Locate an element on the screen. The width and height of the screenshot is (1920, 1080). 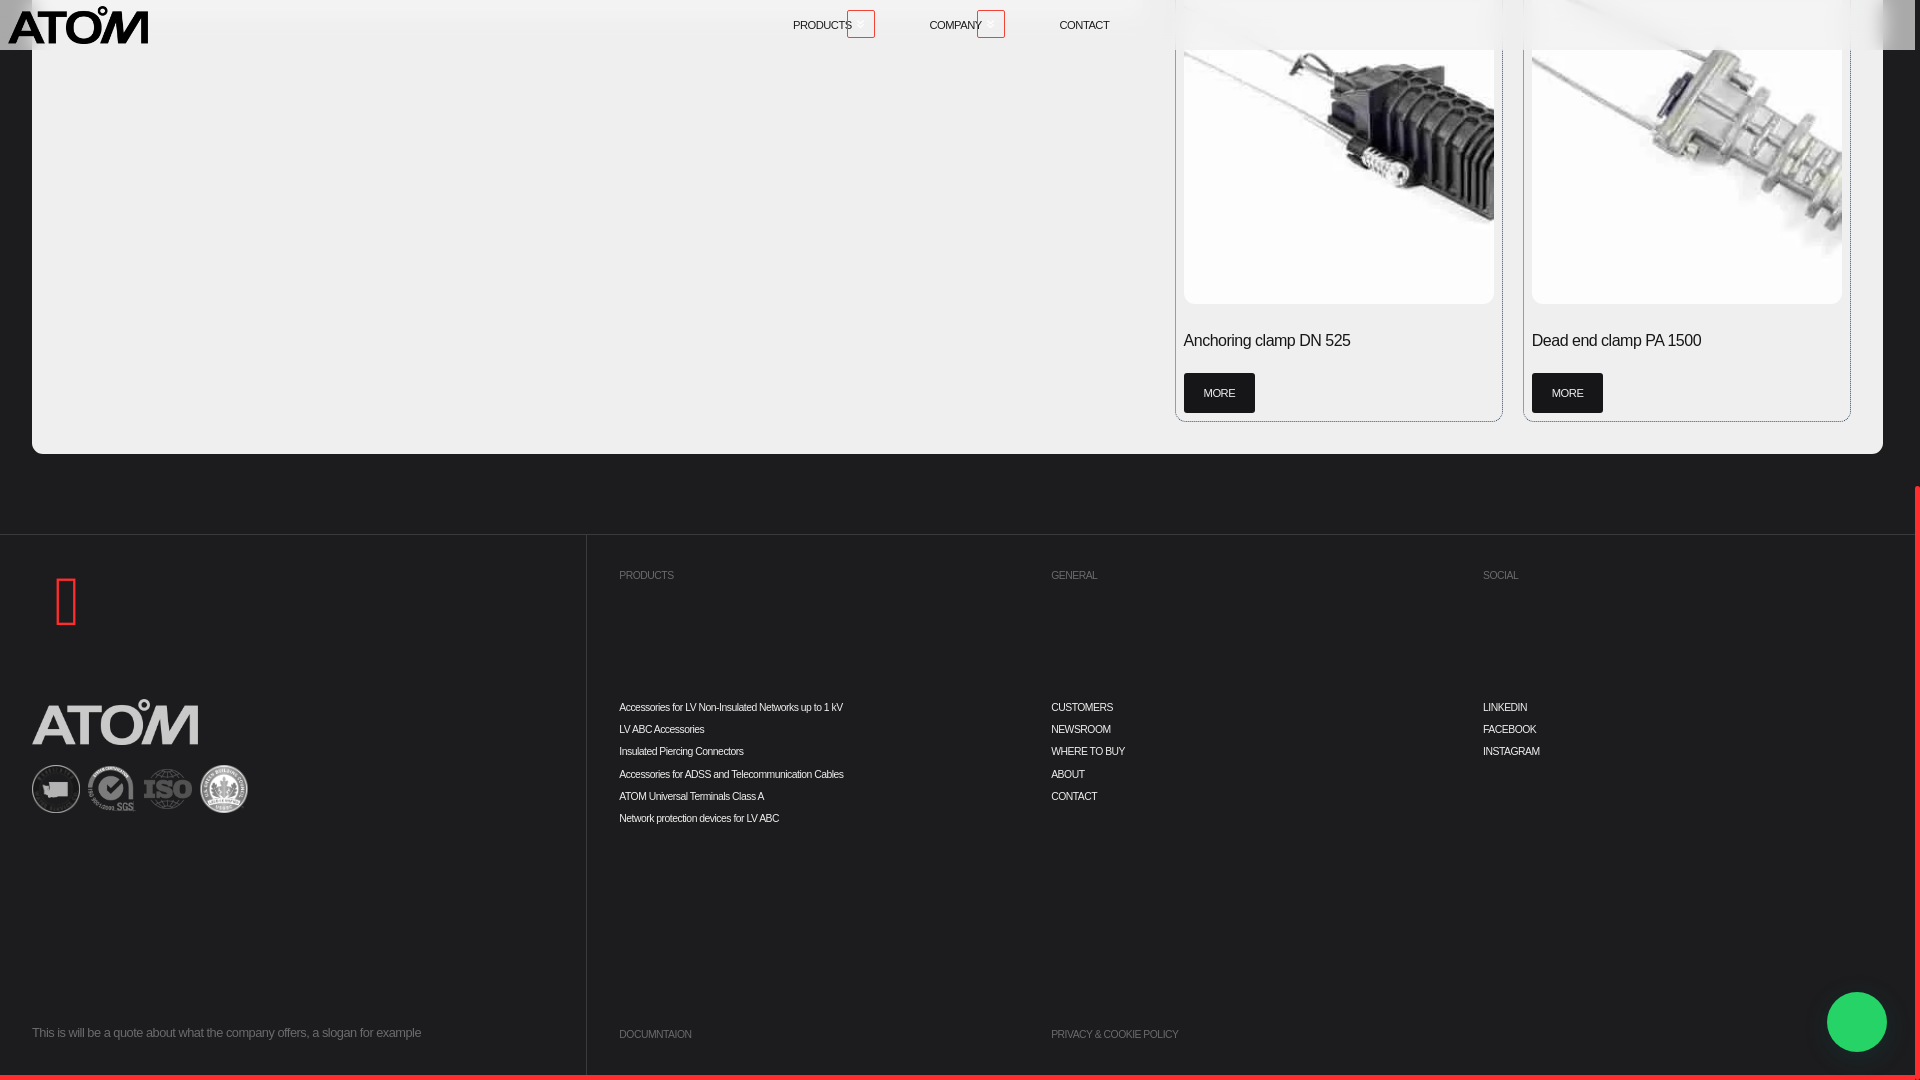
ATOM Universal Terminals Class A is located at coordinates (818, 796).